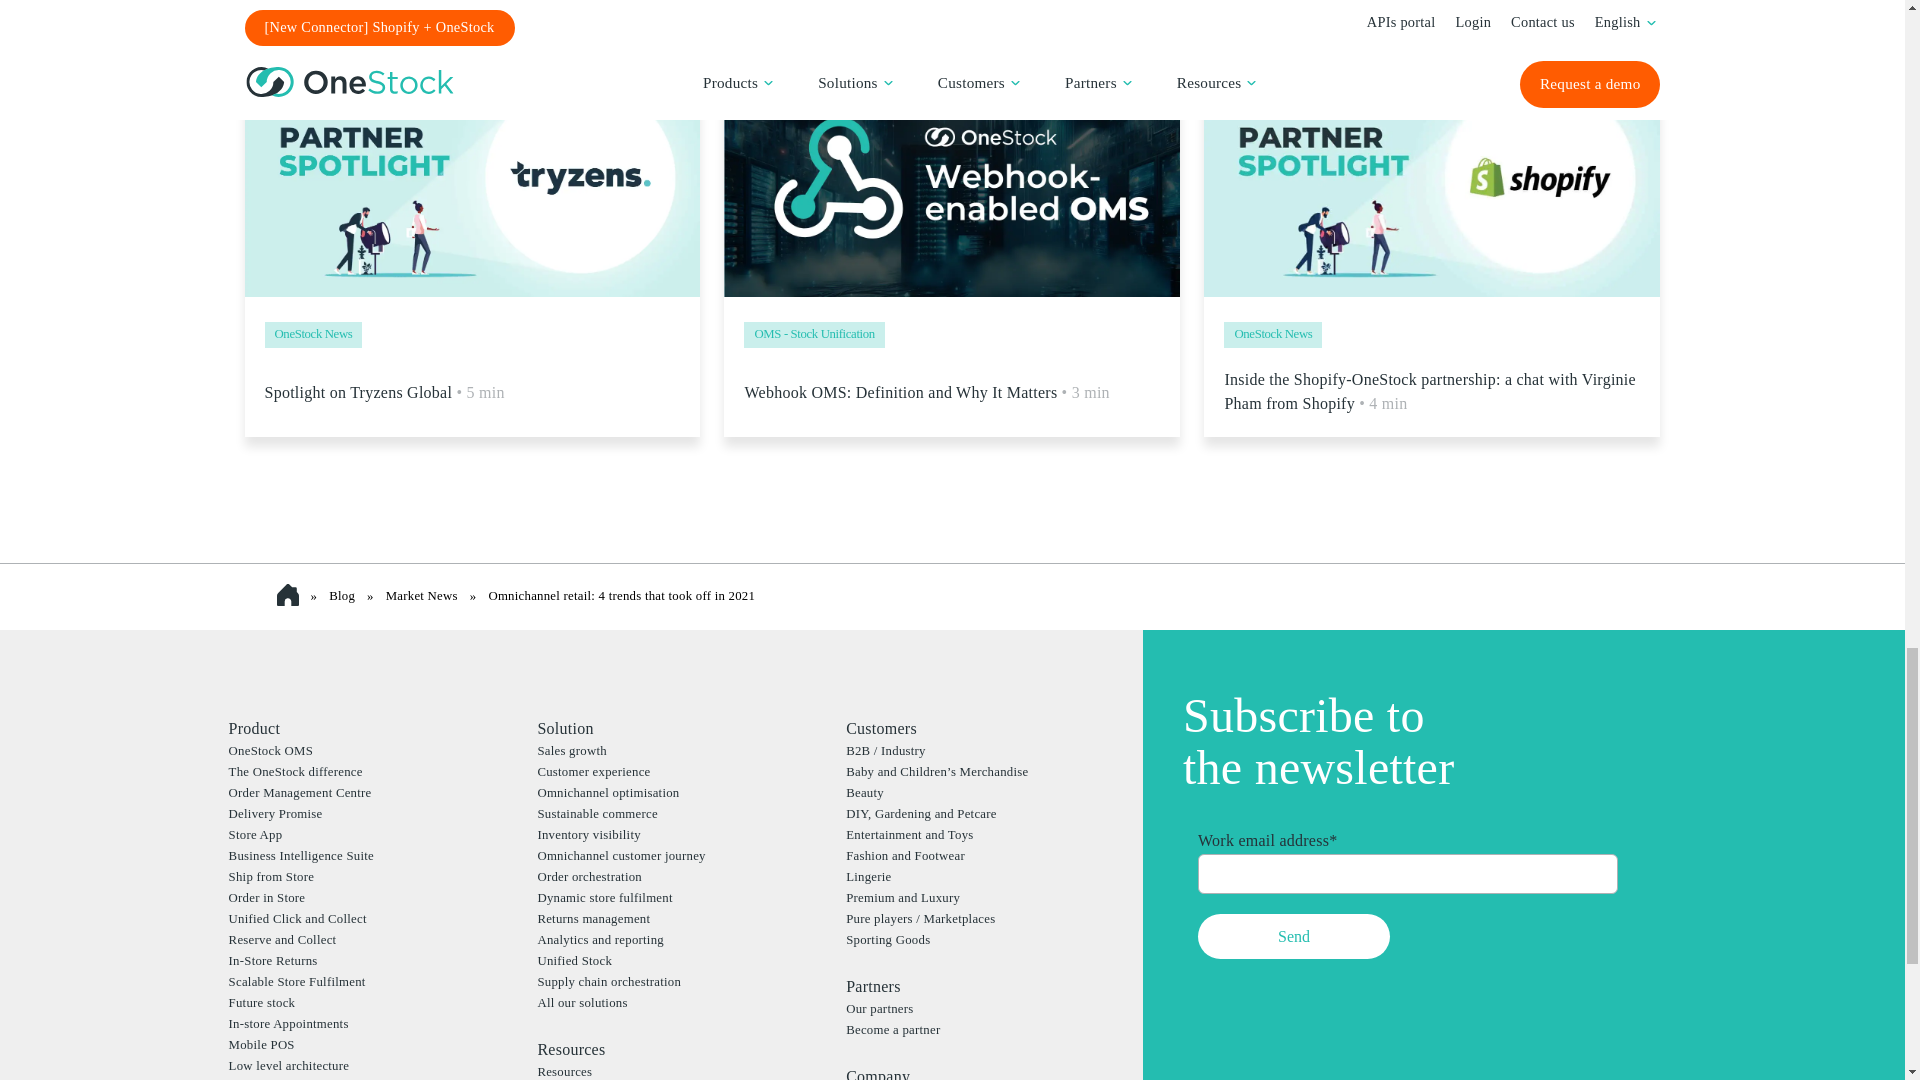 The image size is (1920, 1080). What do you see at coordinates (384, 393) in the screenshot?
I see `Spotlight on Tryzens Global` at bounding box center [384, 393].